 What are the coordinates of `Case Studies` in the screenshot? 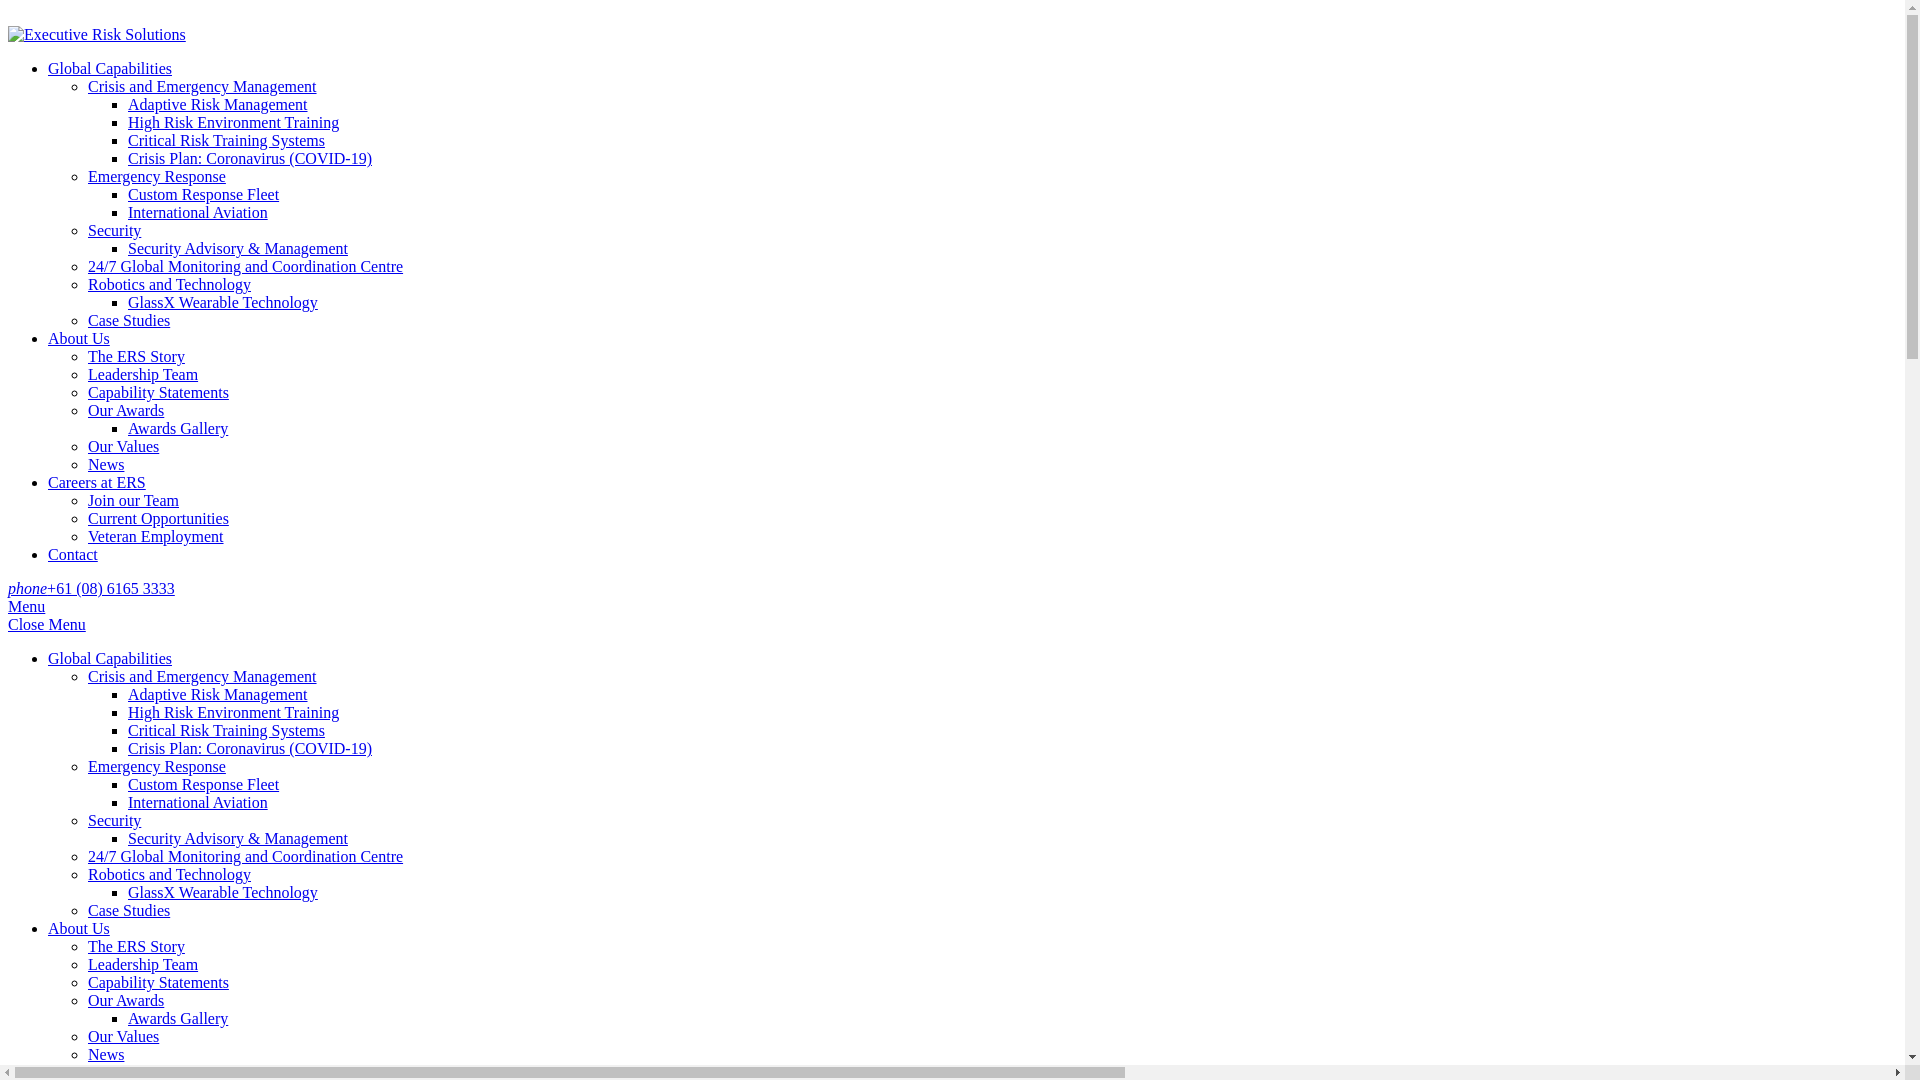 It's located at (129, 320).